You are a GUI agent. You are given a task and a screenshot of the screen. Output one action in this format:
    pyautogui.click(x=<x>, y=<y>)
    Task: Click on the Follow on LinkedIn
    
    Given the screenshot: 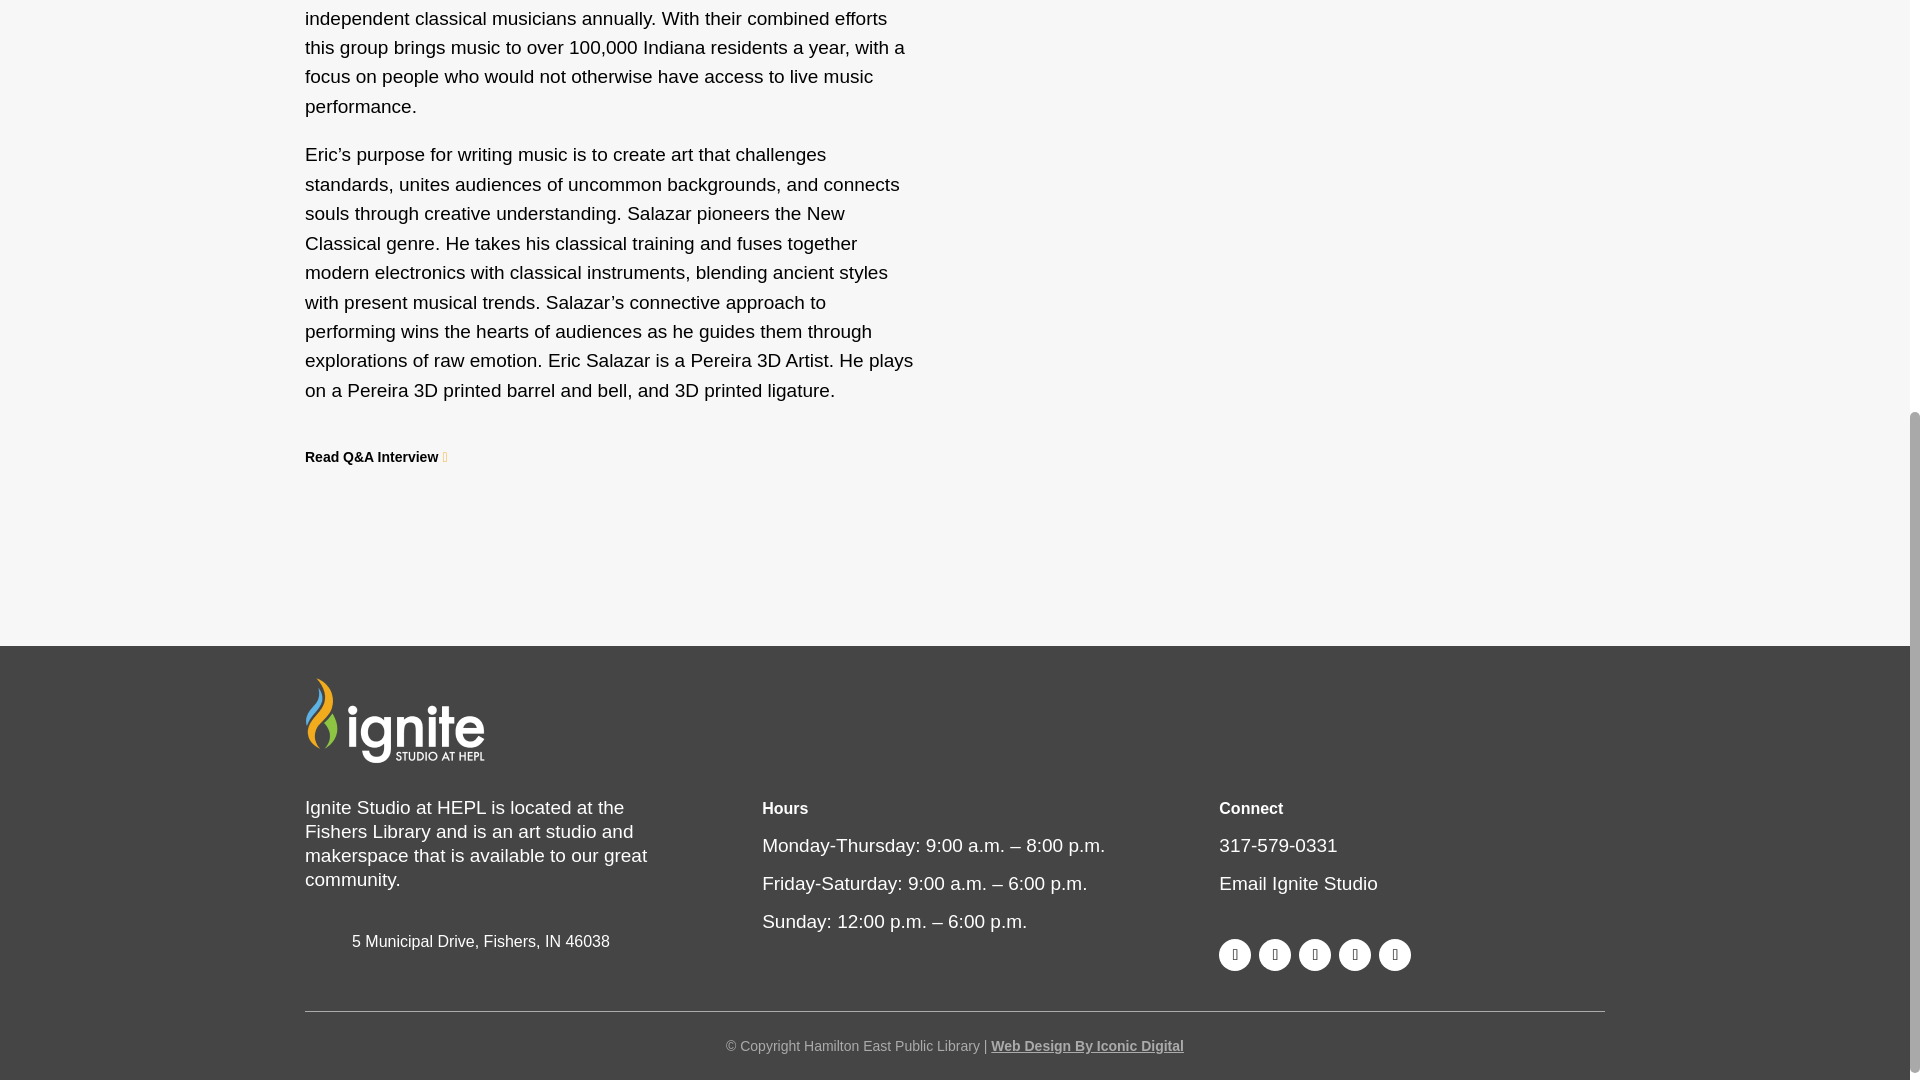 What is the action you would take?
    pyautogui.click(x=1394, y=954)
    